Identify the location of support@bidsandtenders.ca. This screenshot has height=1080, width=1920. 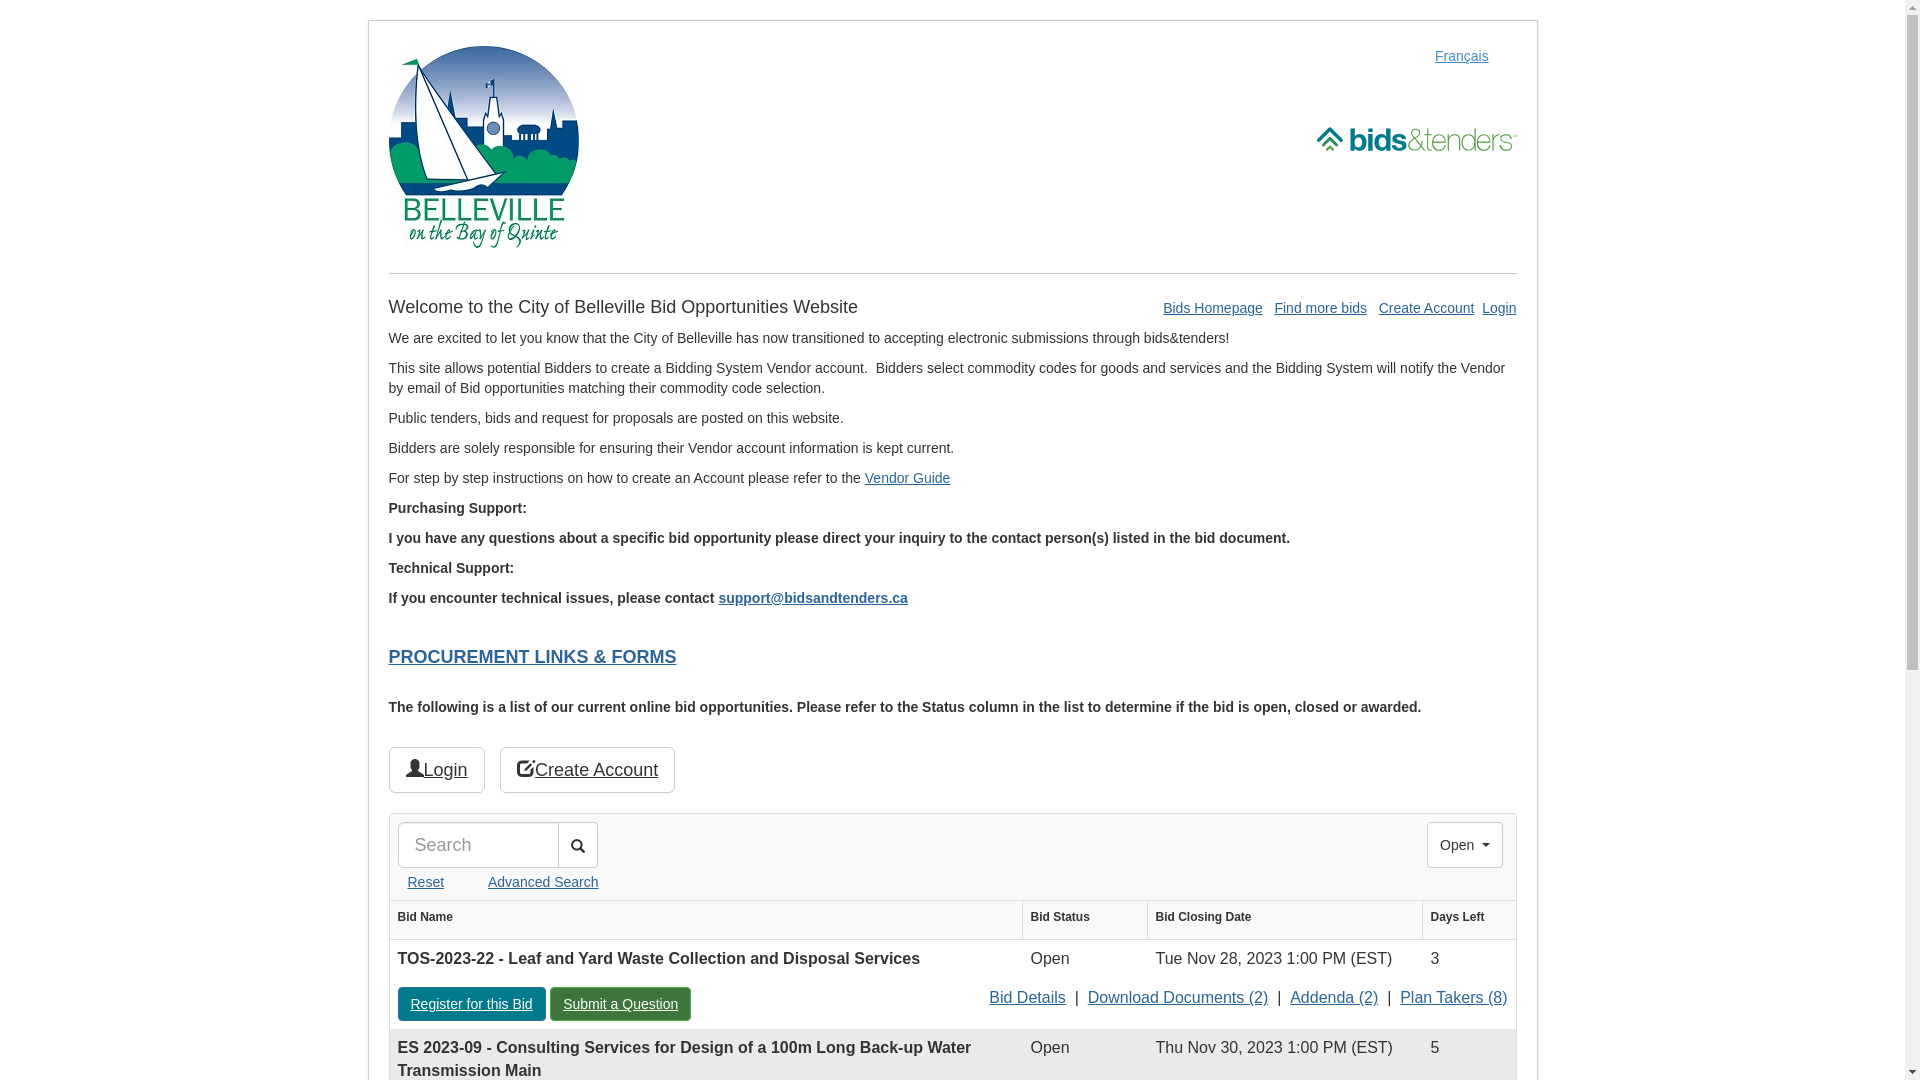
(812, 598).